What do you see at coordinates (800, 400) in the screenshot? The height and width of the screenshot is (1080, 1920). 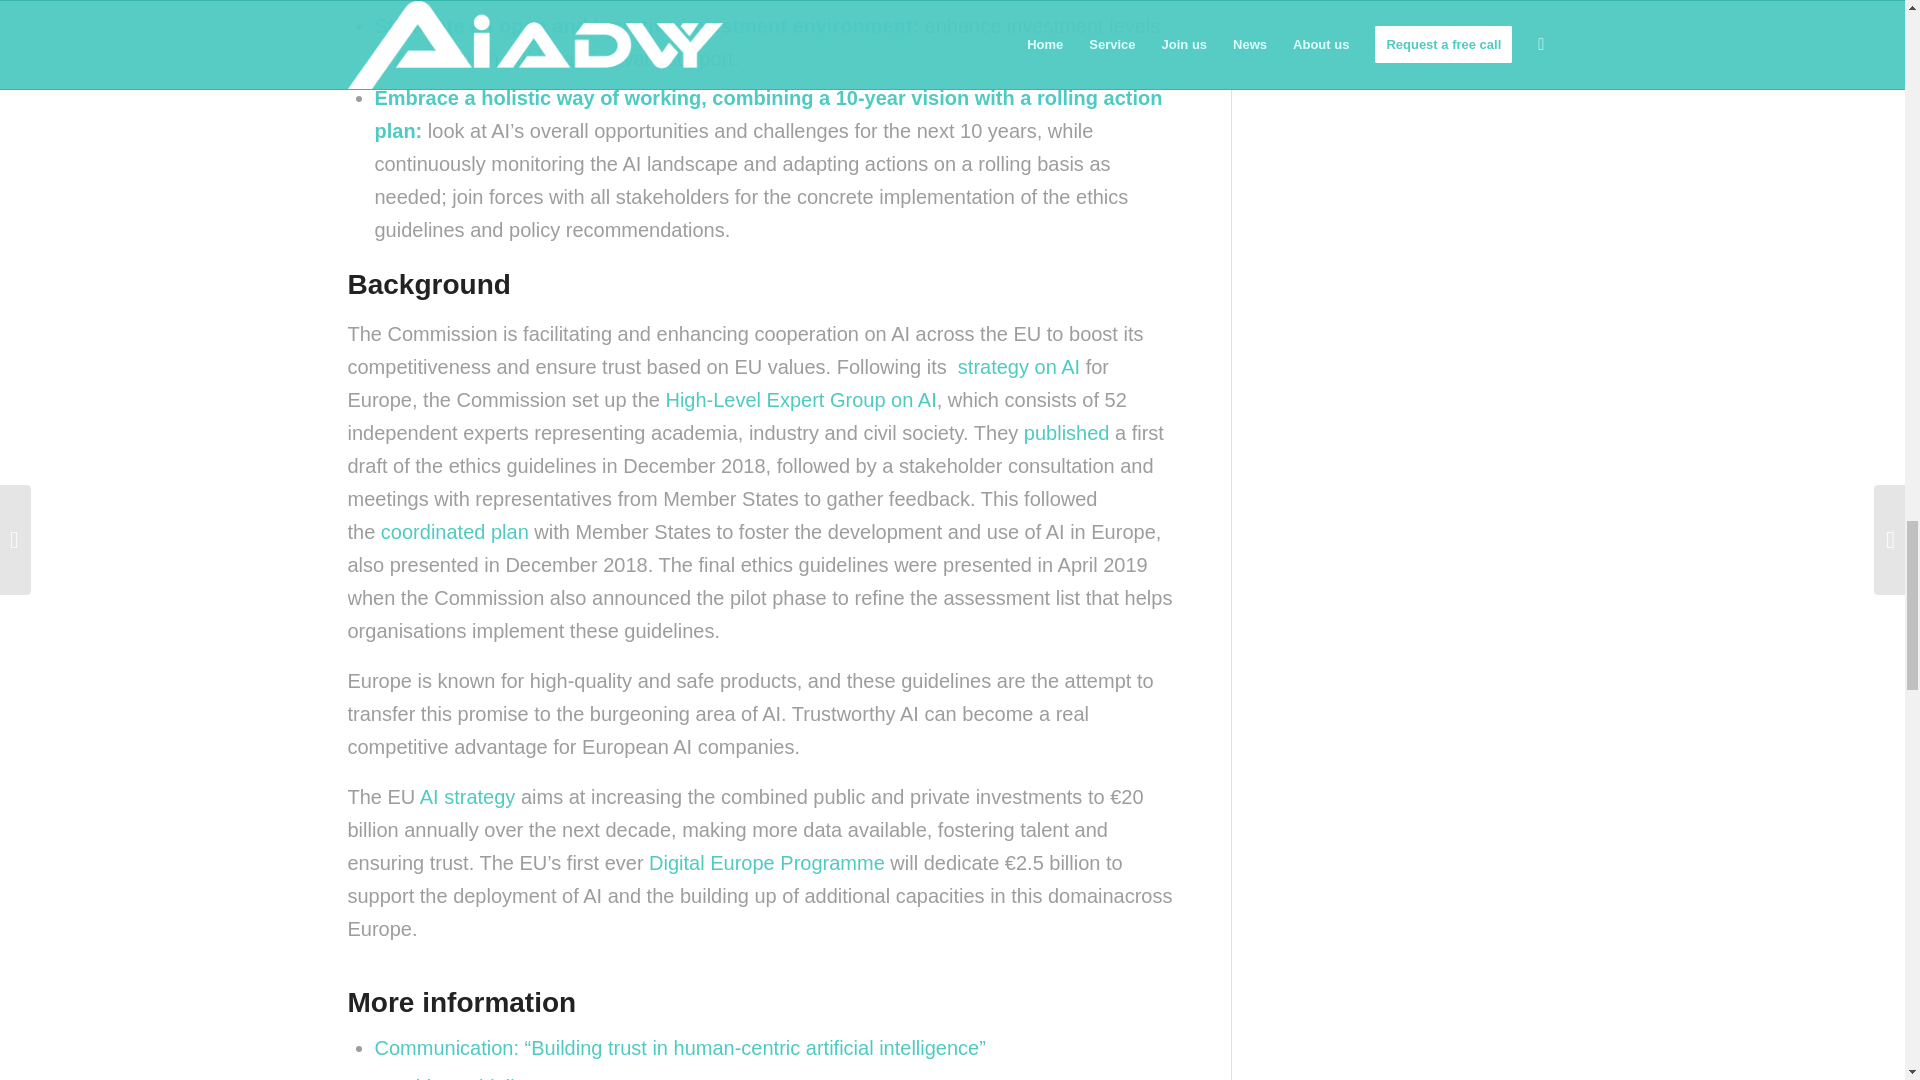 I see `High-Level Expert Group on AI` at bounding box center [800, 400].